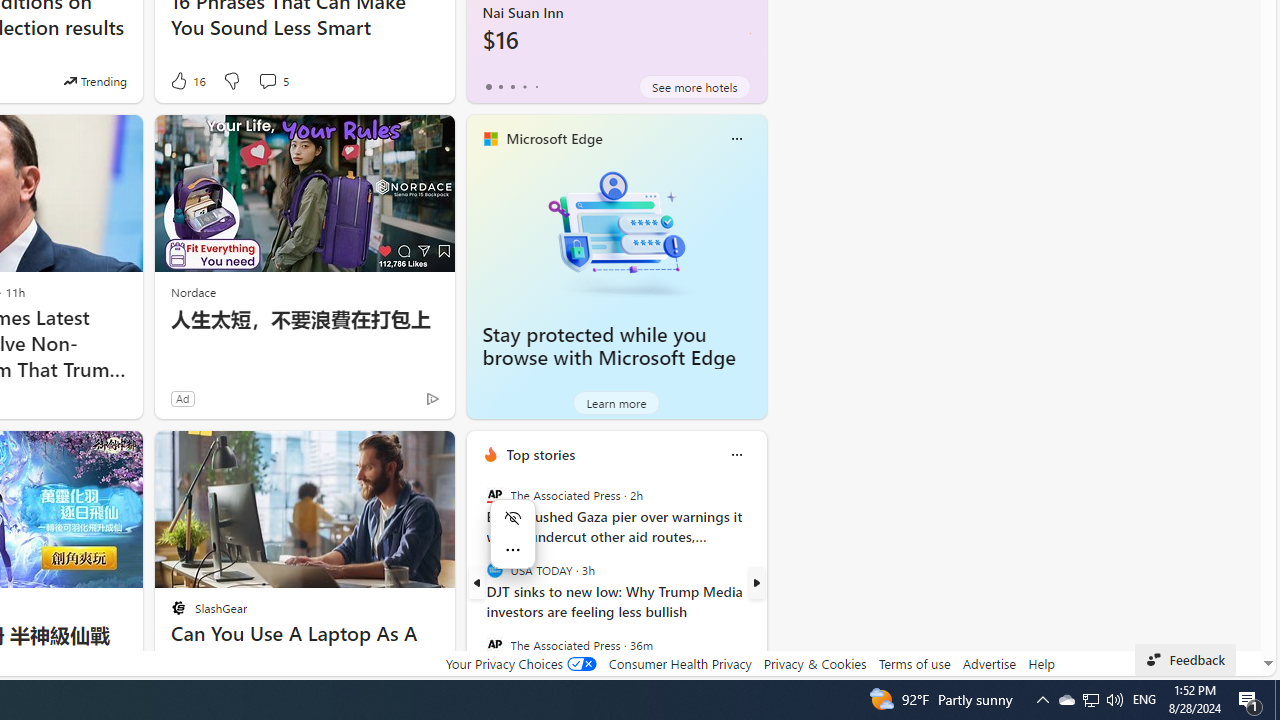  What do you see at coordinates (95, 80) in the screenshot?
I see `This story is trending` at bounding box center [95, 80].